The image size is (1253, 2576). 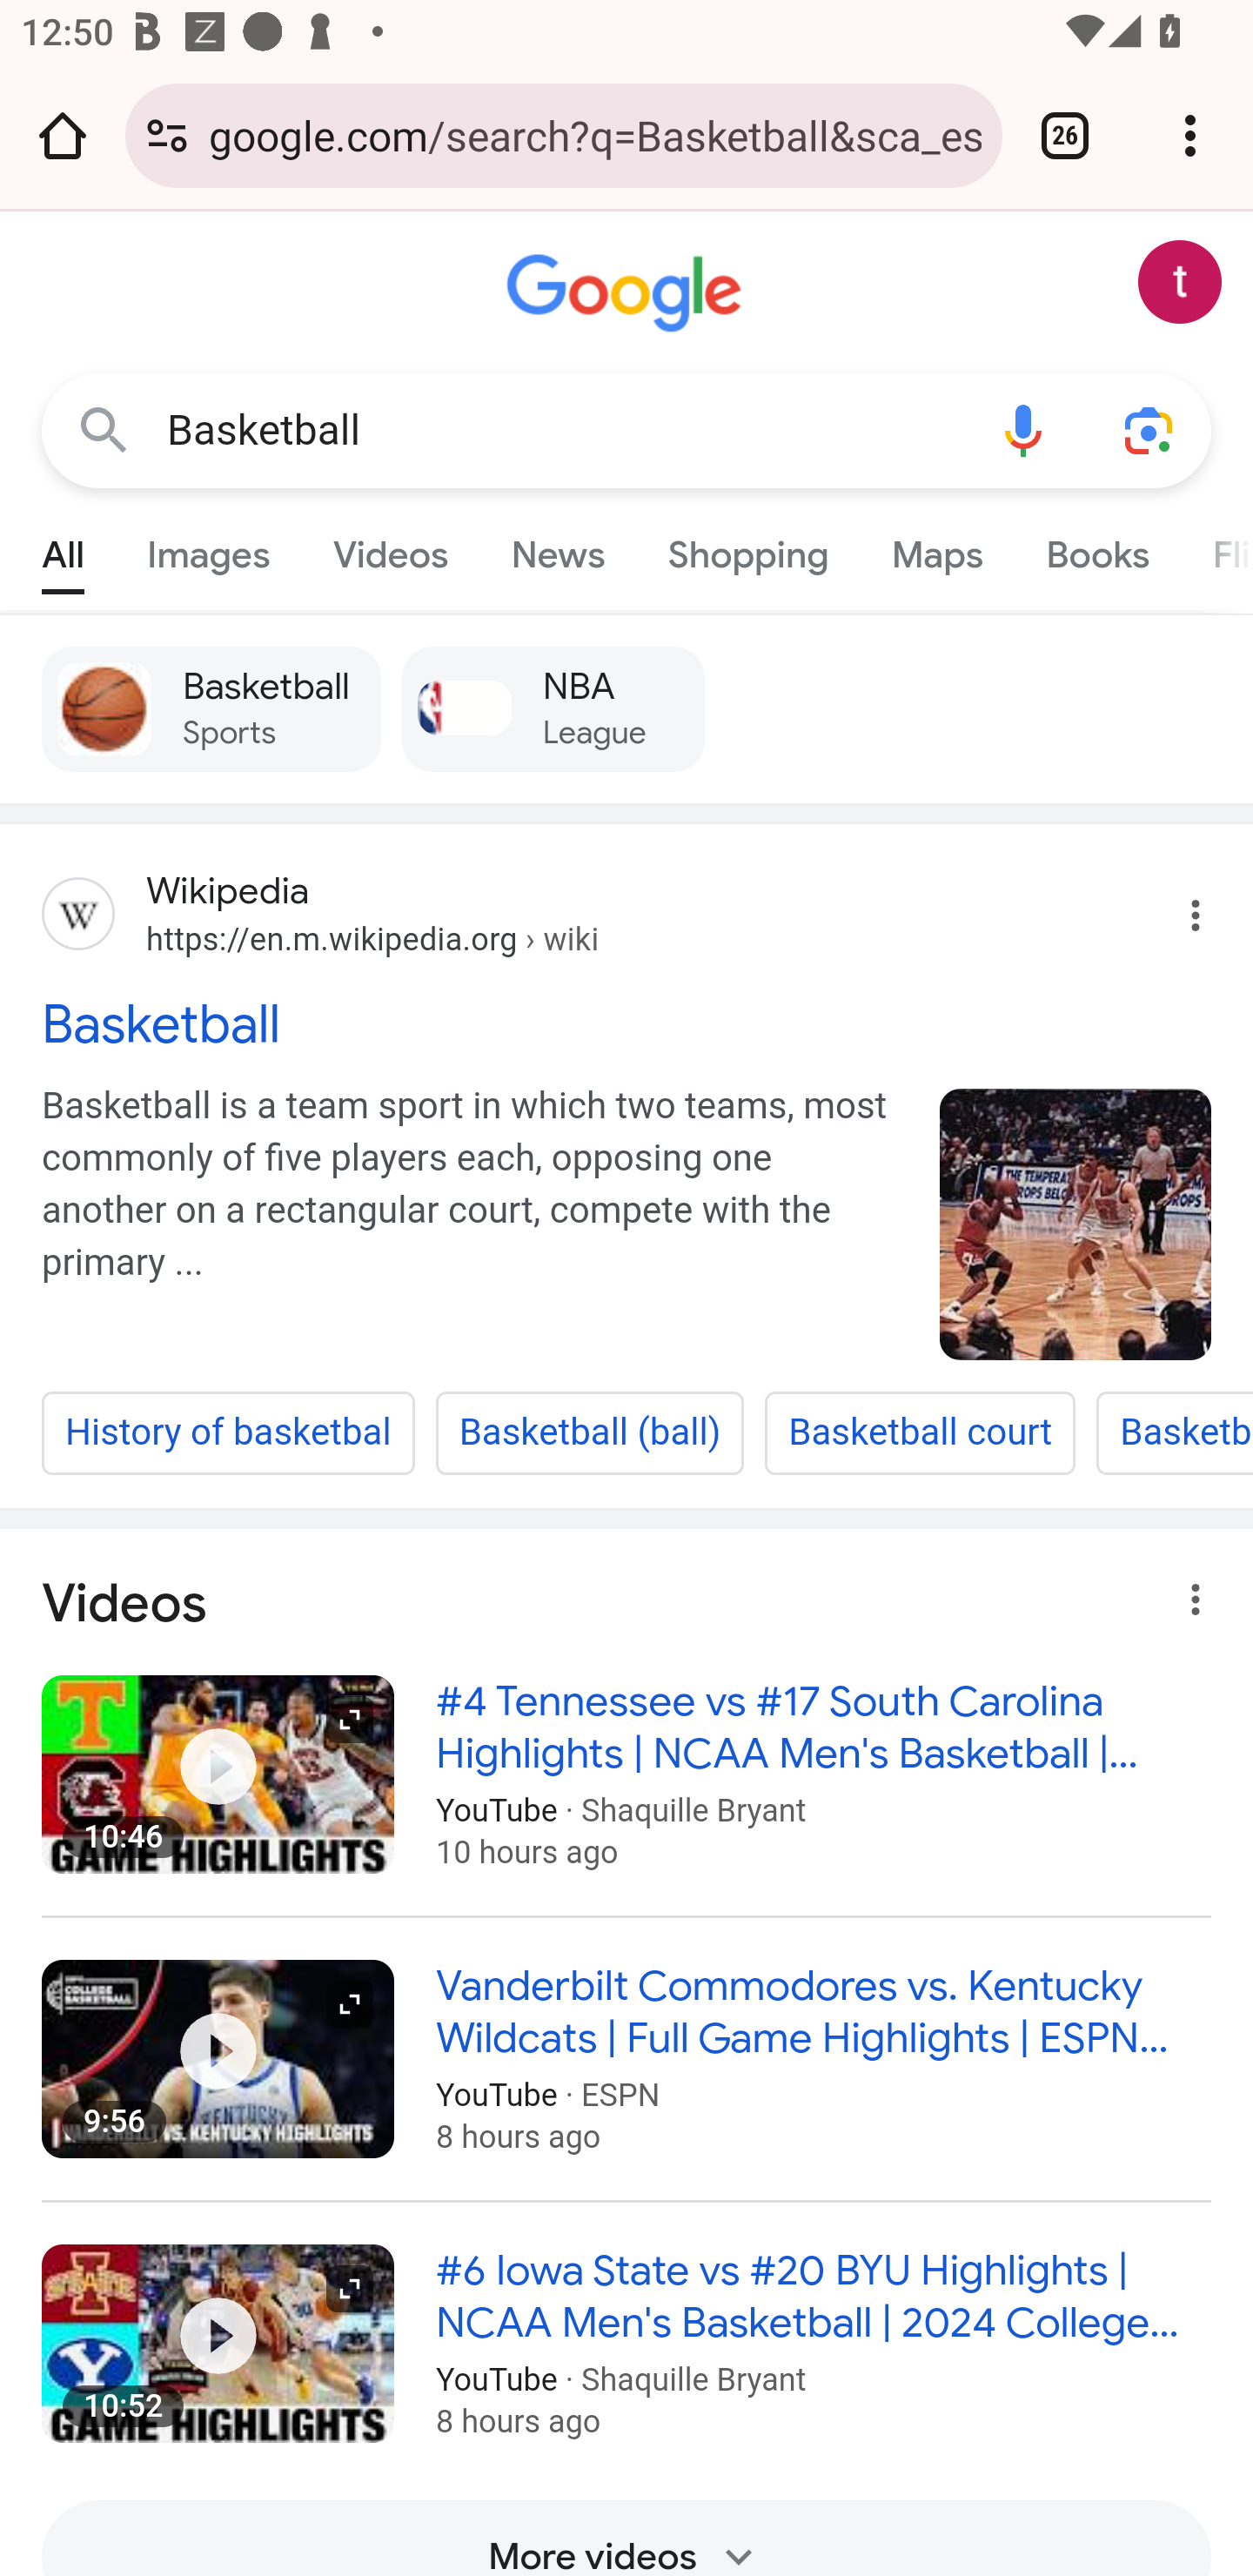 What do you see at coordinates (626, 2538) in the screenshot?
I see `More videos` at bounding box center [626, 2538].